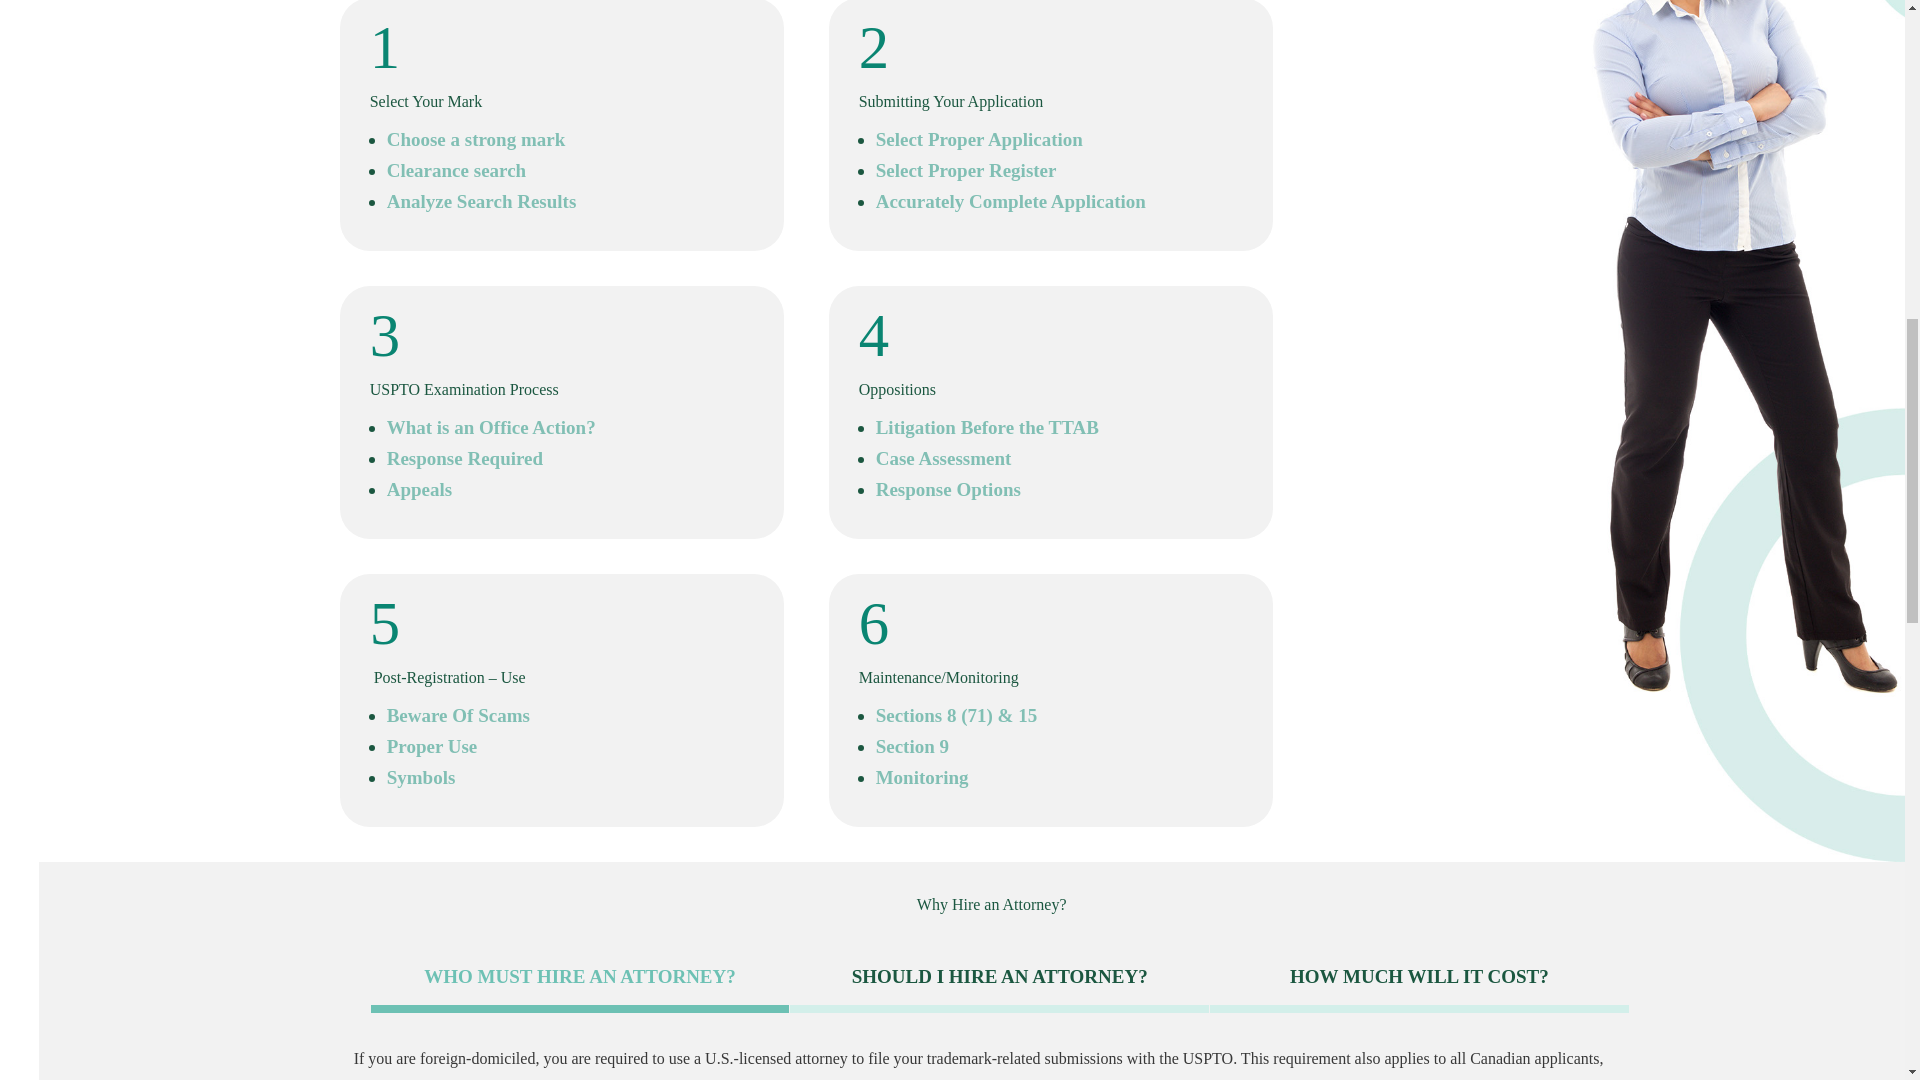 Image resolution: width=1920 pixels, height=1080 pixels. What do you see at coordinates (999, 980) in the screenshot?
I see `SHOULD I HIRE AN ATTORNEY?` at bounding box center [999, 980].